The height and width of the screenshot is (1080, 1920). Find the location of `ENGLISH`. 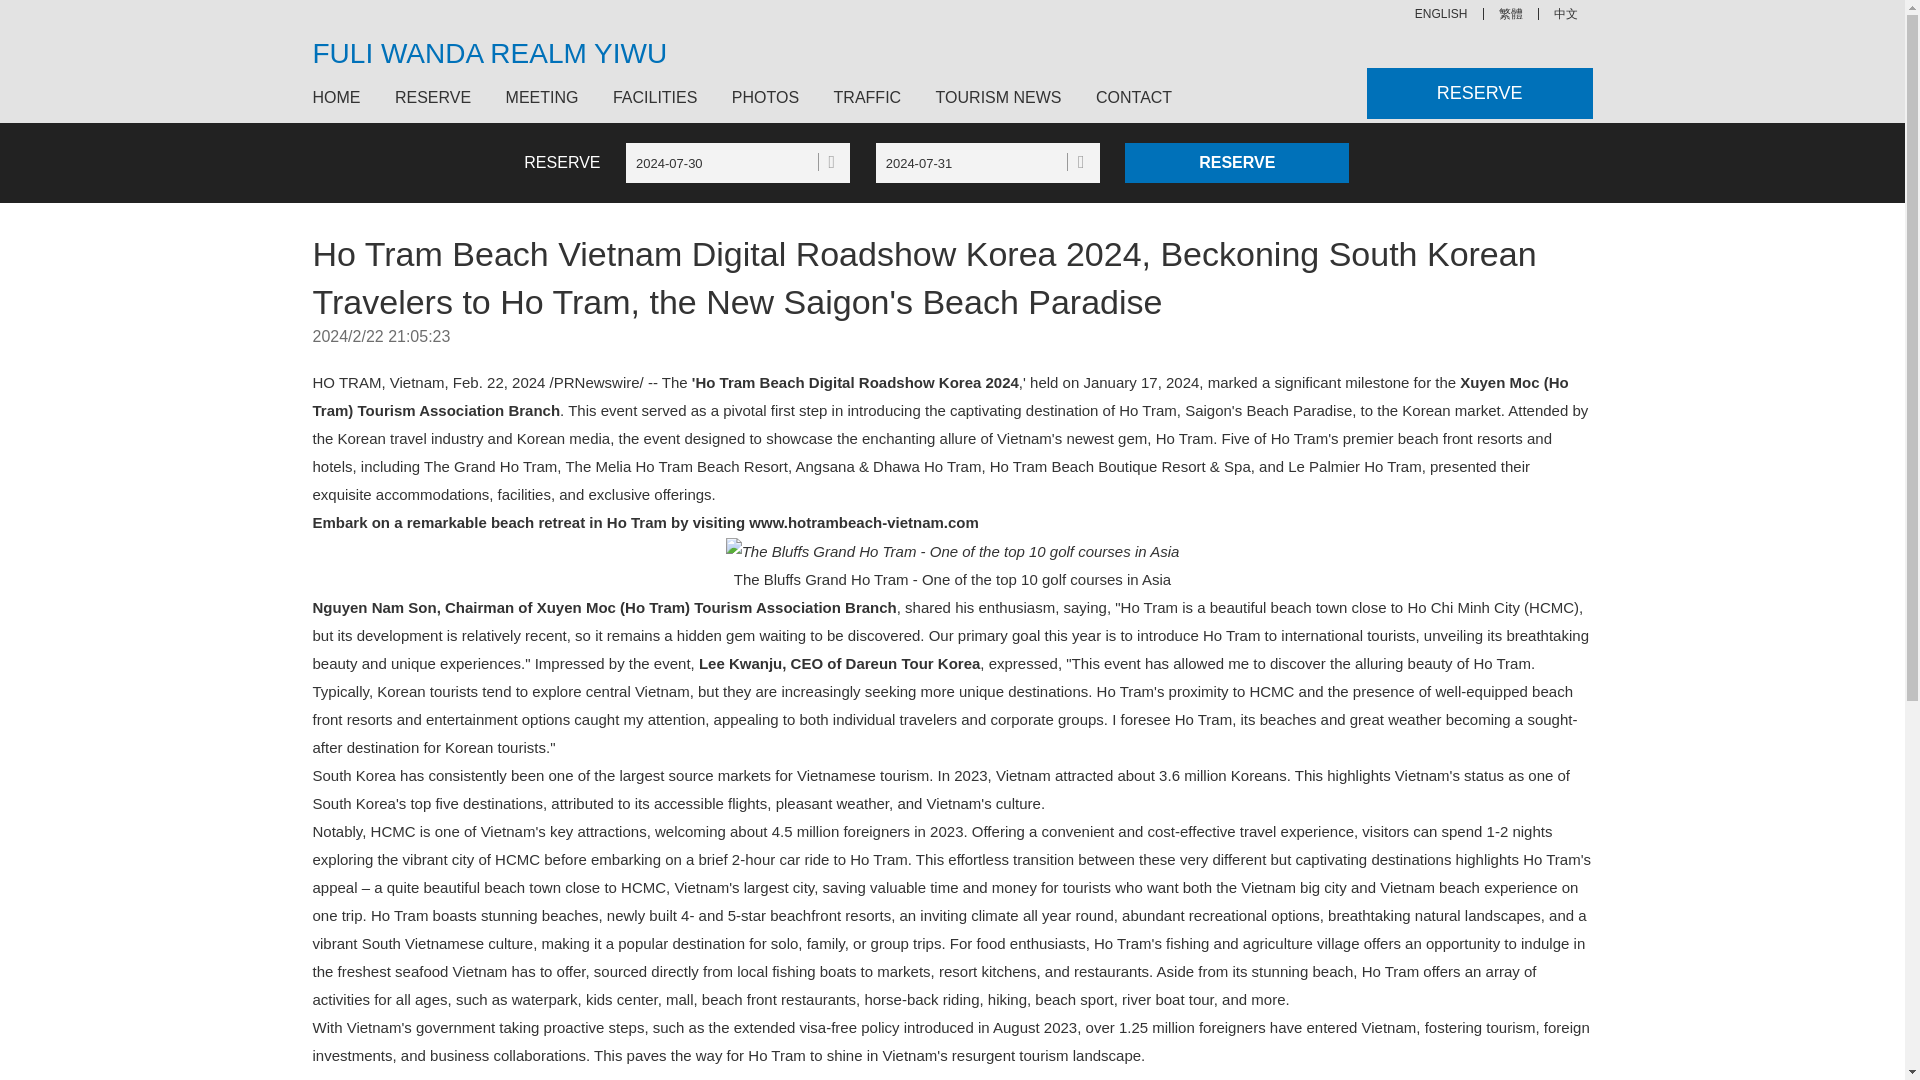

ENGLISH is located at coordinates (1442, 14).